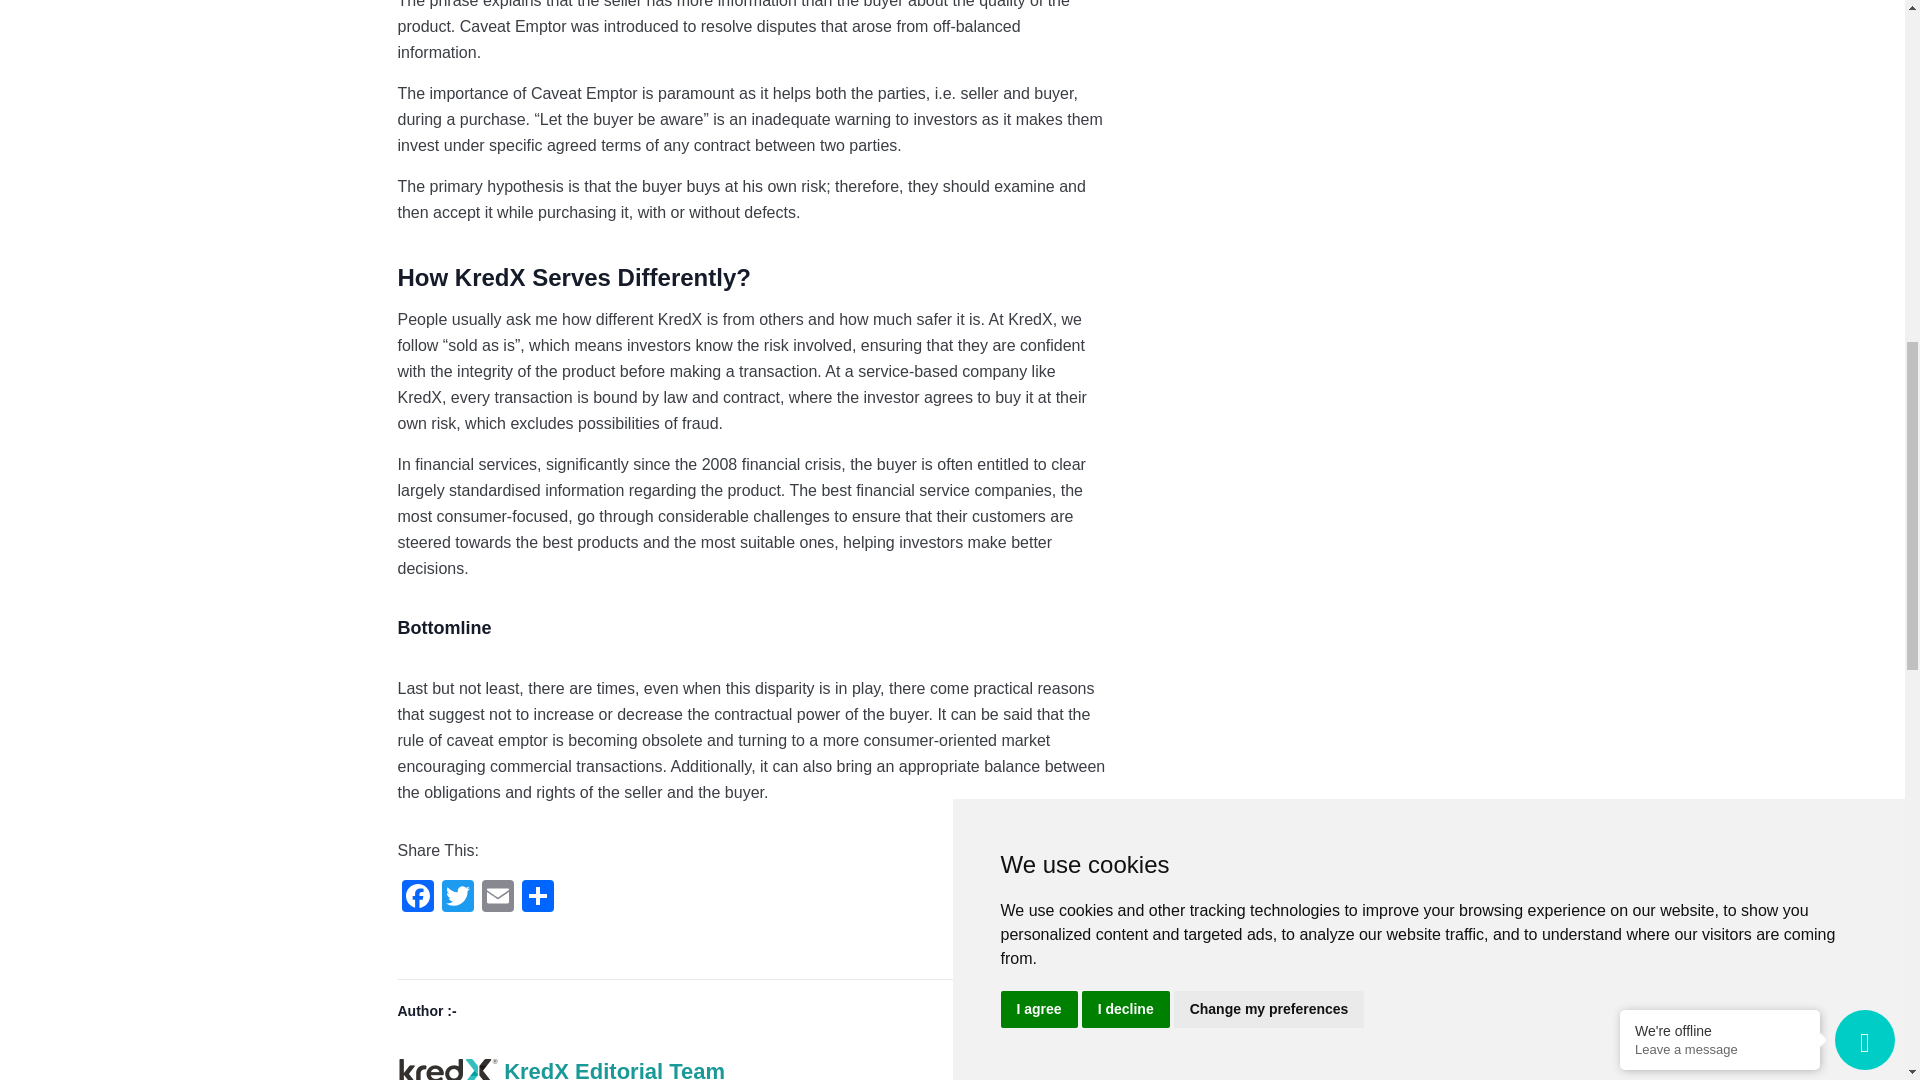  Describe the element at coordinates (458, 898) in the screenshot. I see `Twitter` at that location.